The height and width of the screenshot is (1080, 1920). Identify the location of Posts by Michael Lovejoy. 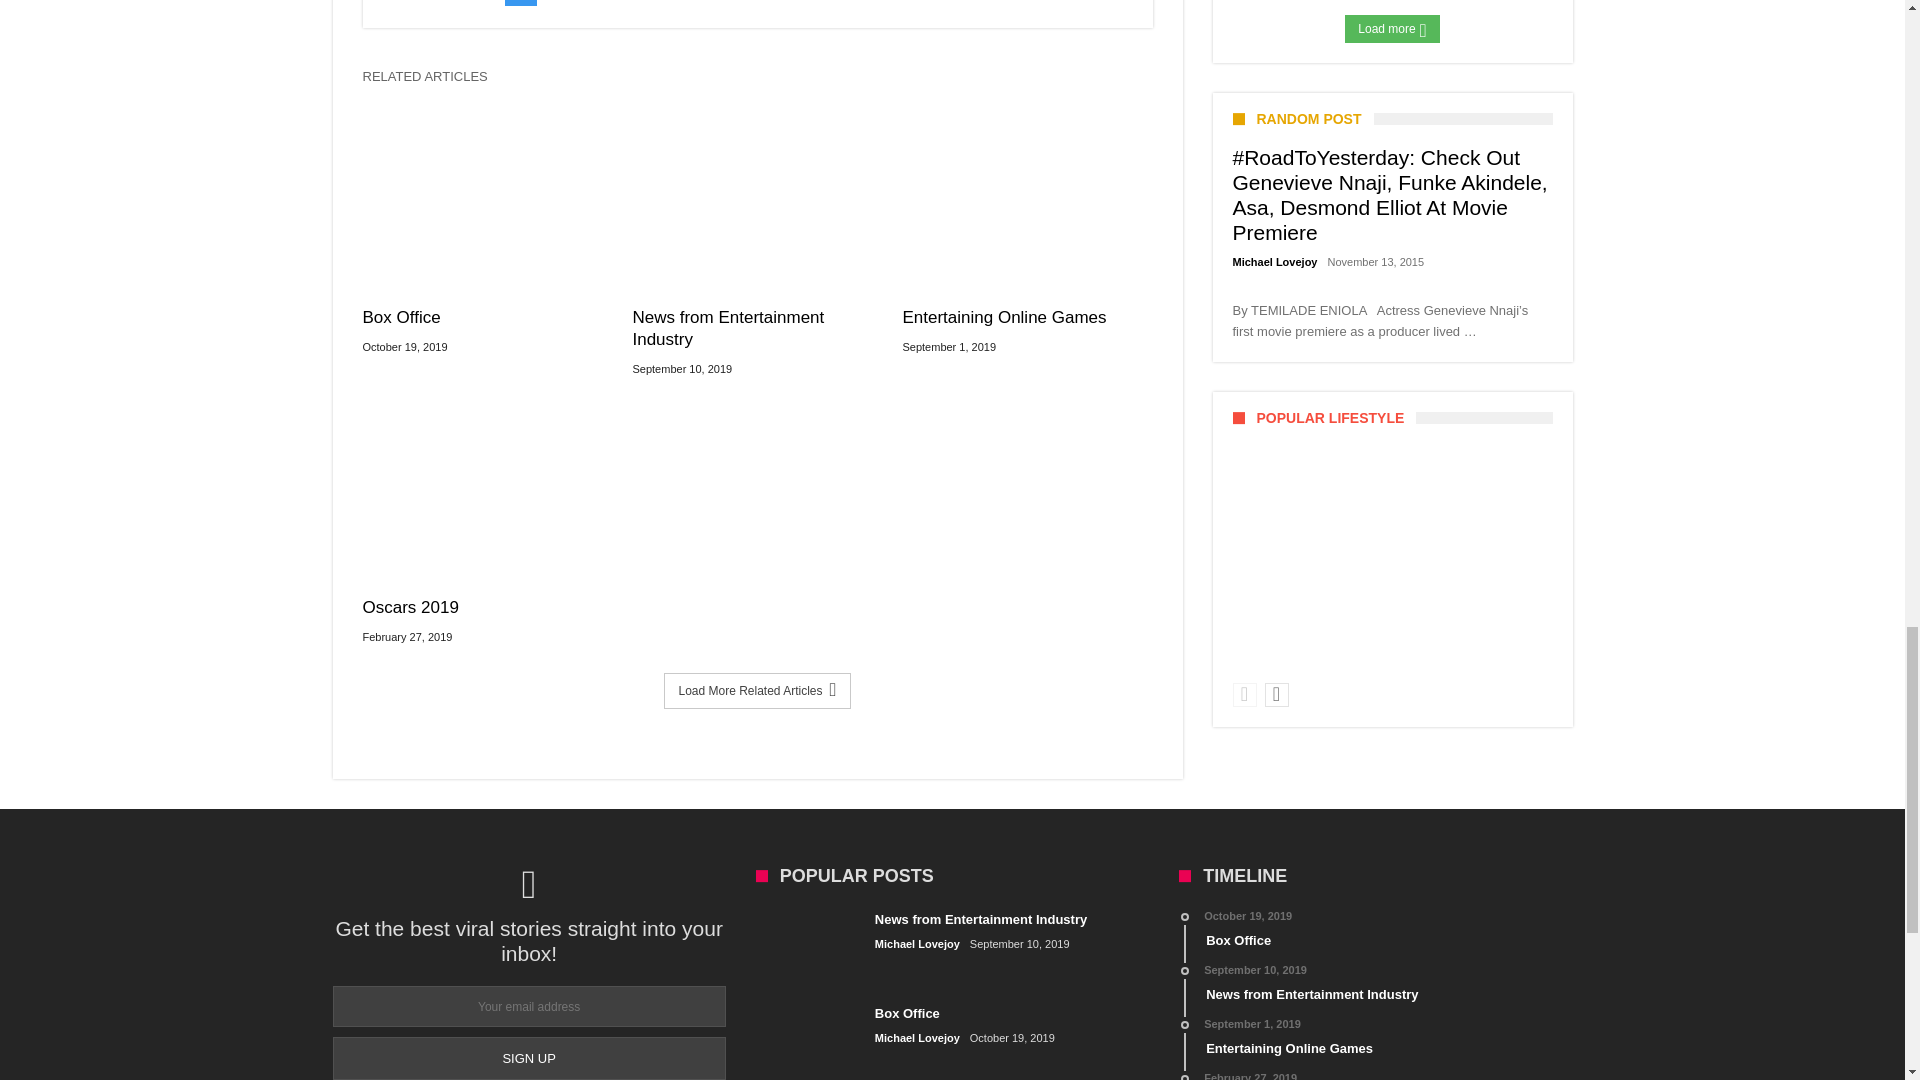
(918, 1038).